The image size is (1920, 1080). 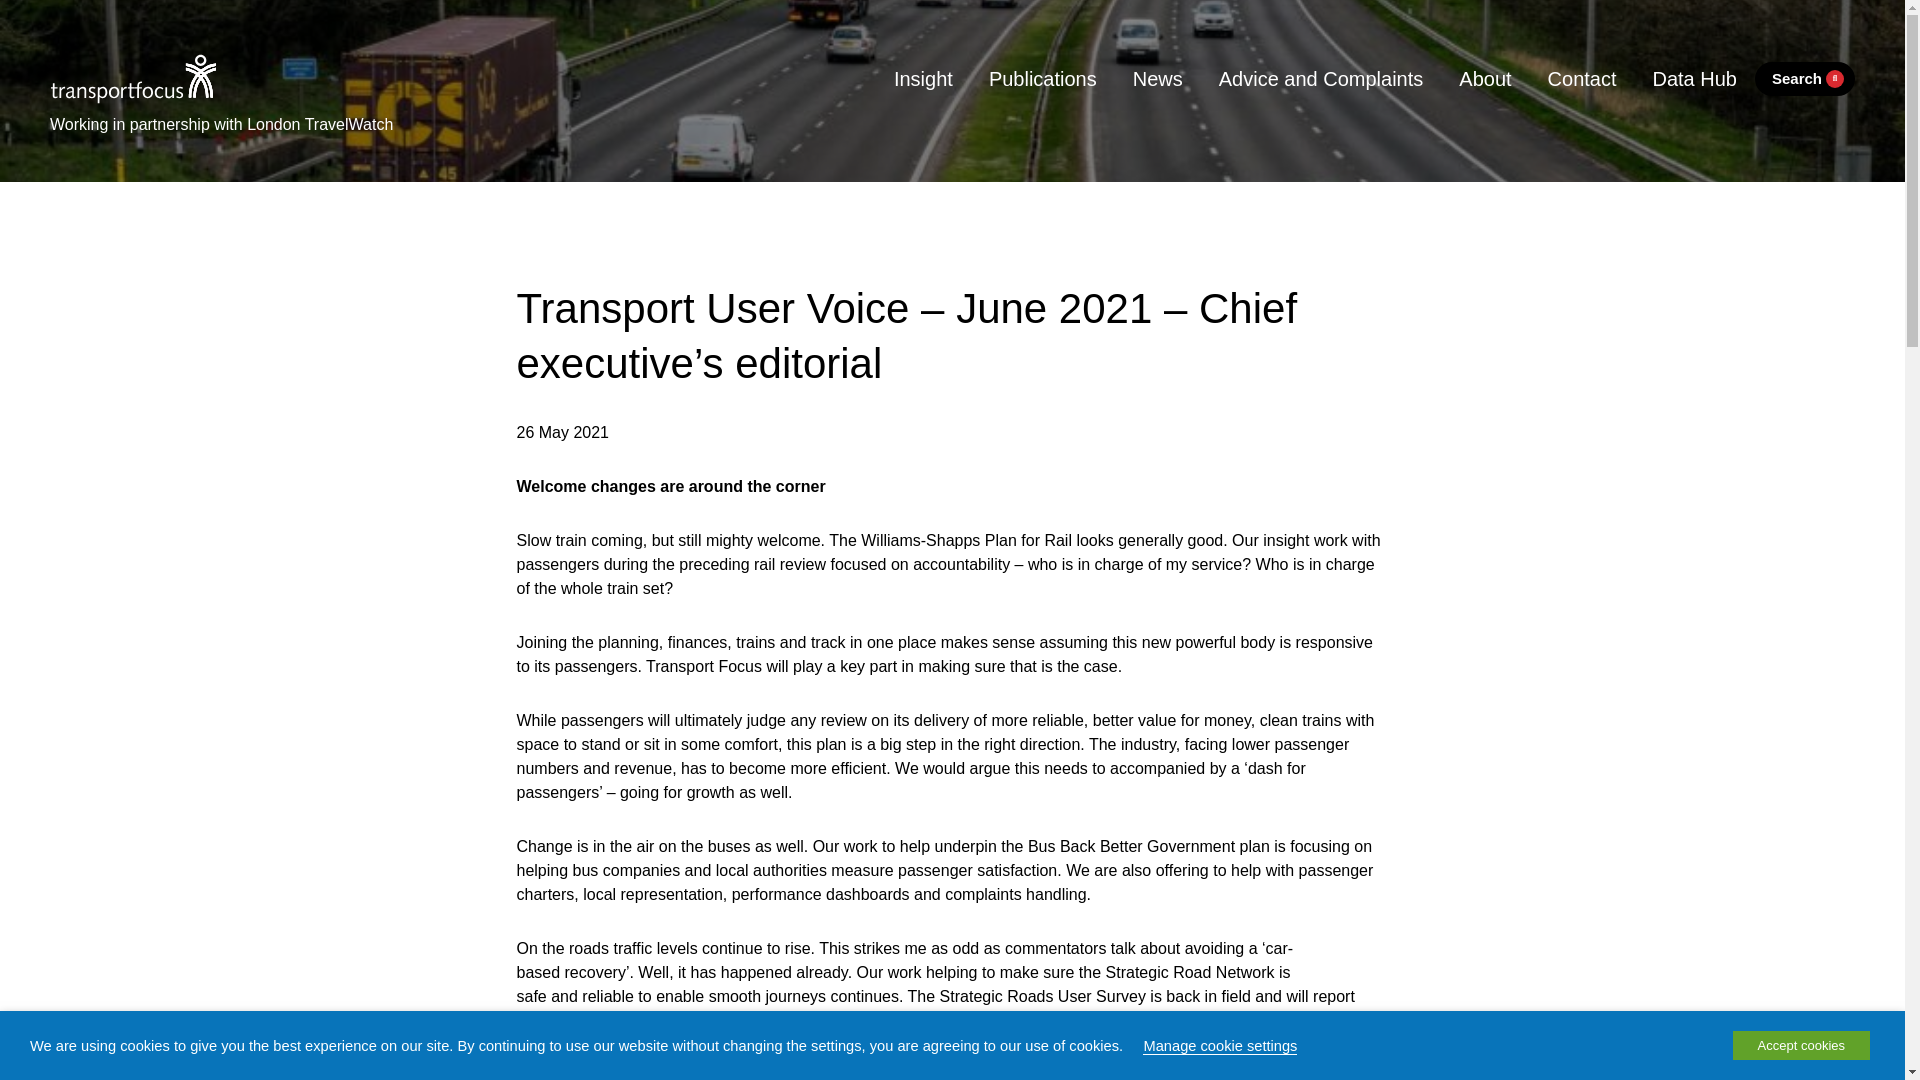 I want to click on Publications, so click(x=1043, y=78).